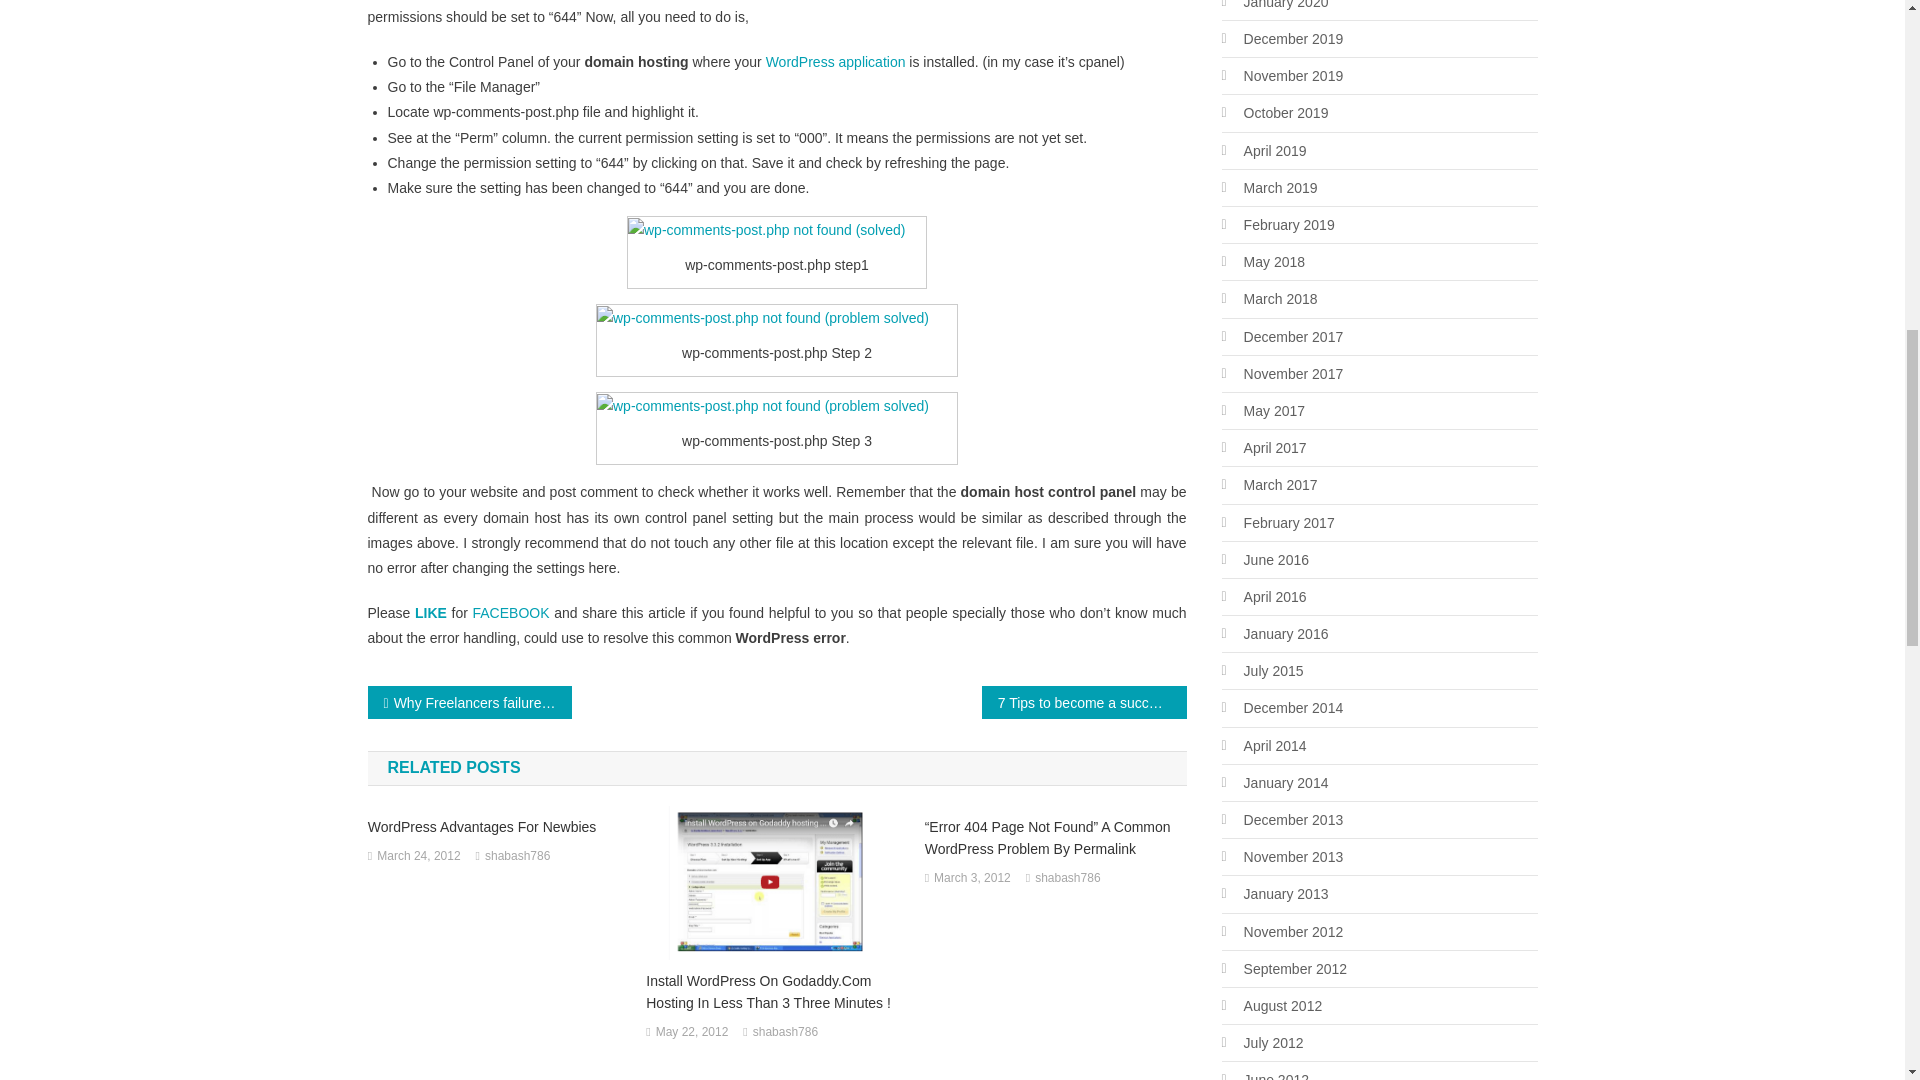 The height and width of the screenshot is (1080, 1920). Describe the element at coordinates (836, 62) in the screenshot. I see `WordPress application` at that location.